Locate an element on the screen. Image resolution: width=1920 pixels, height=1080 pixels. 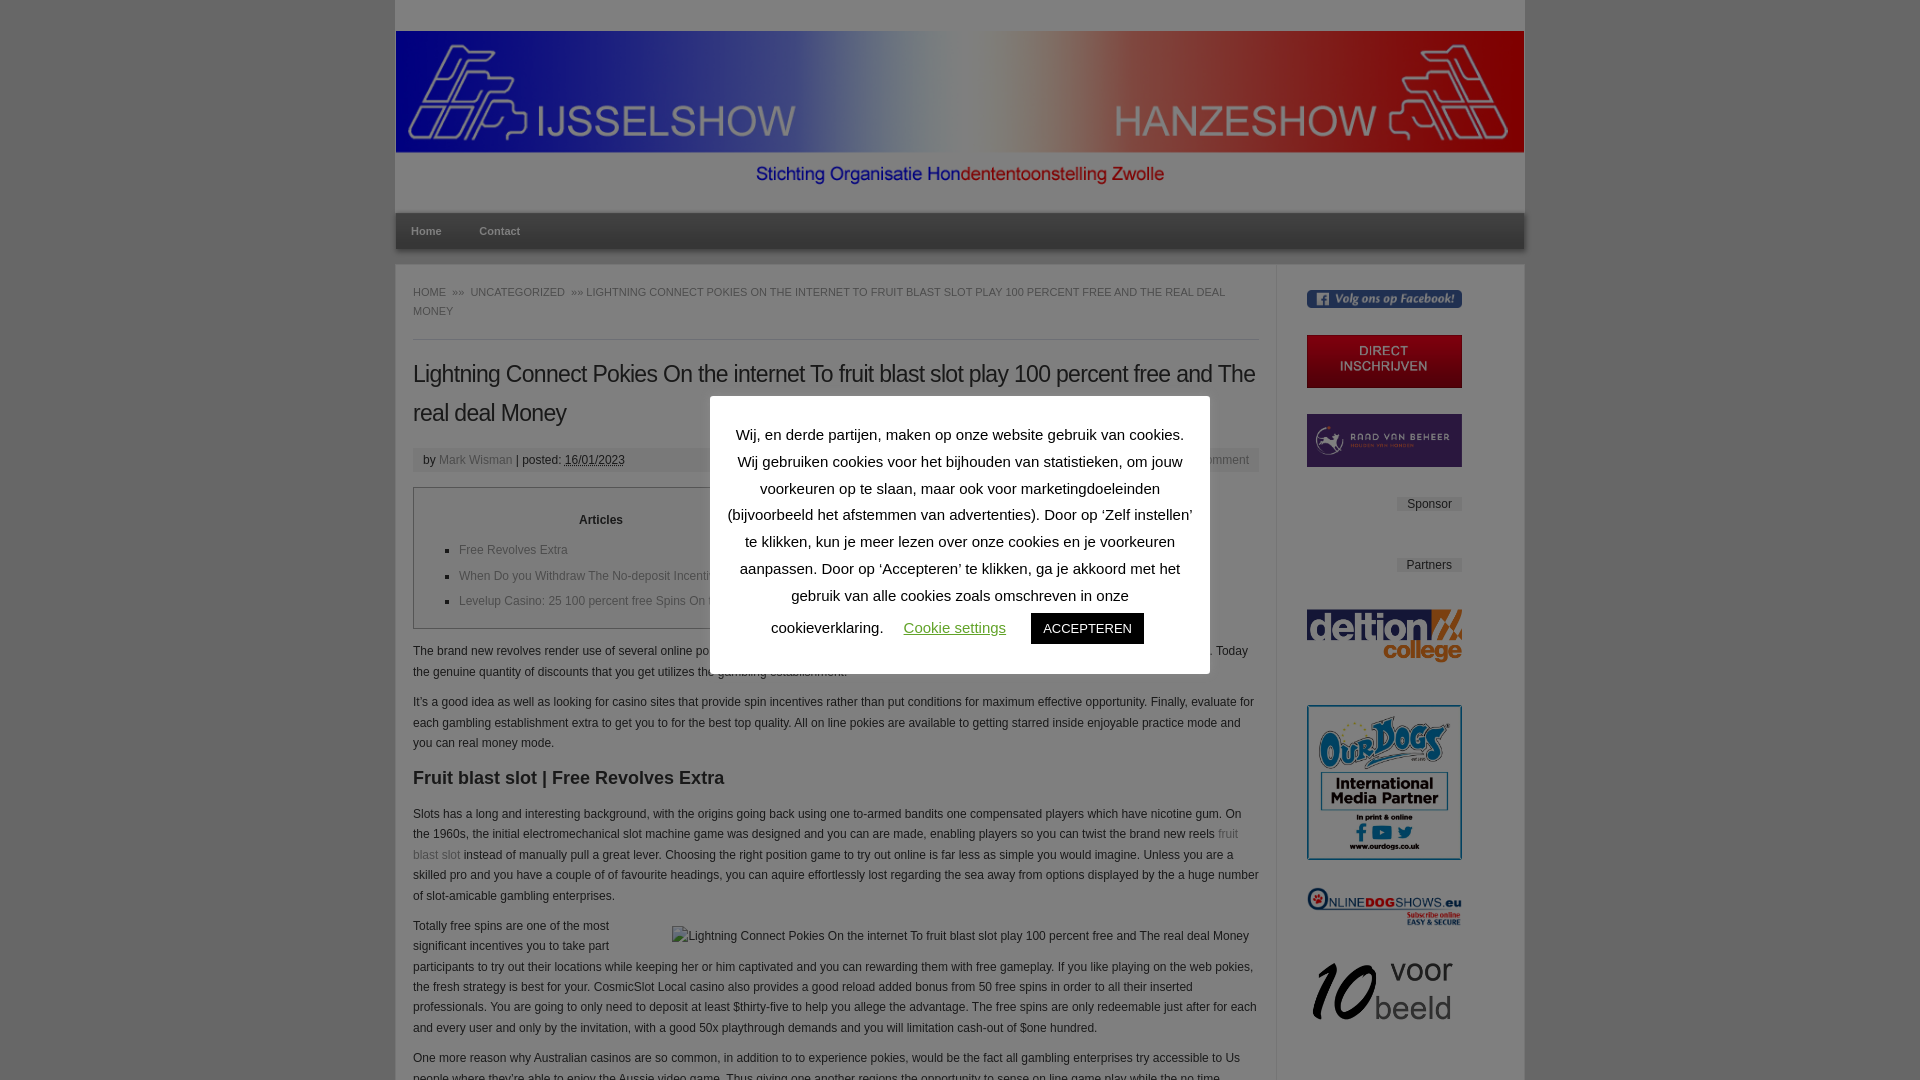
UNCATEGORIZED is located at coordinates (518, 292).